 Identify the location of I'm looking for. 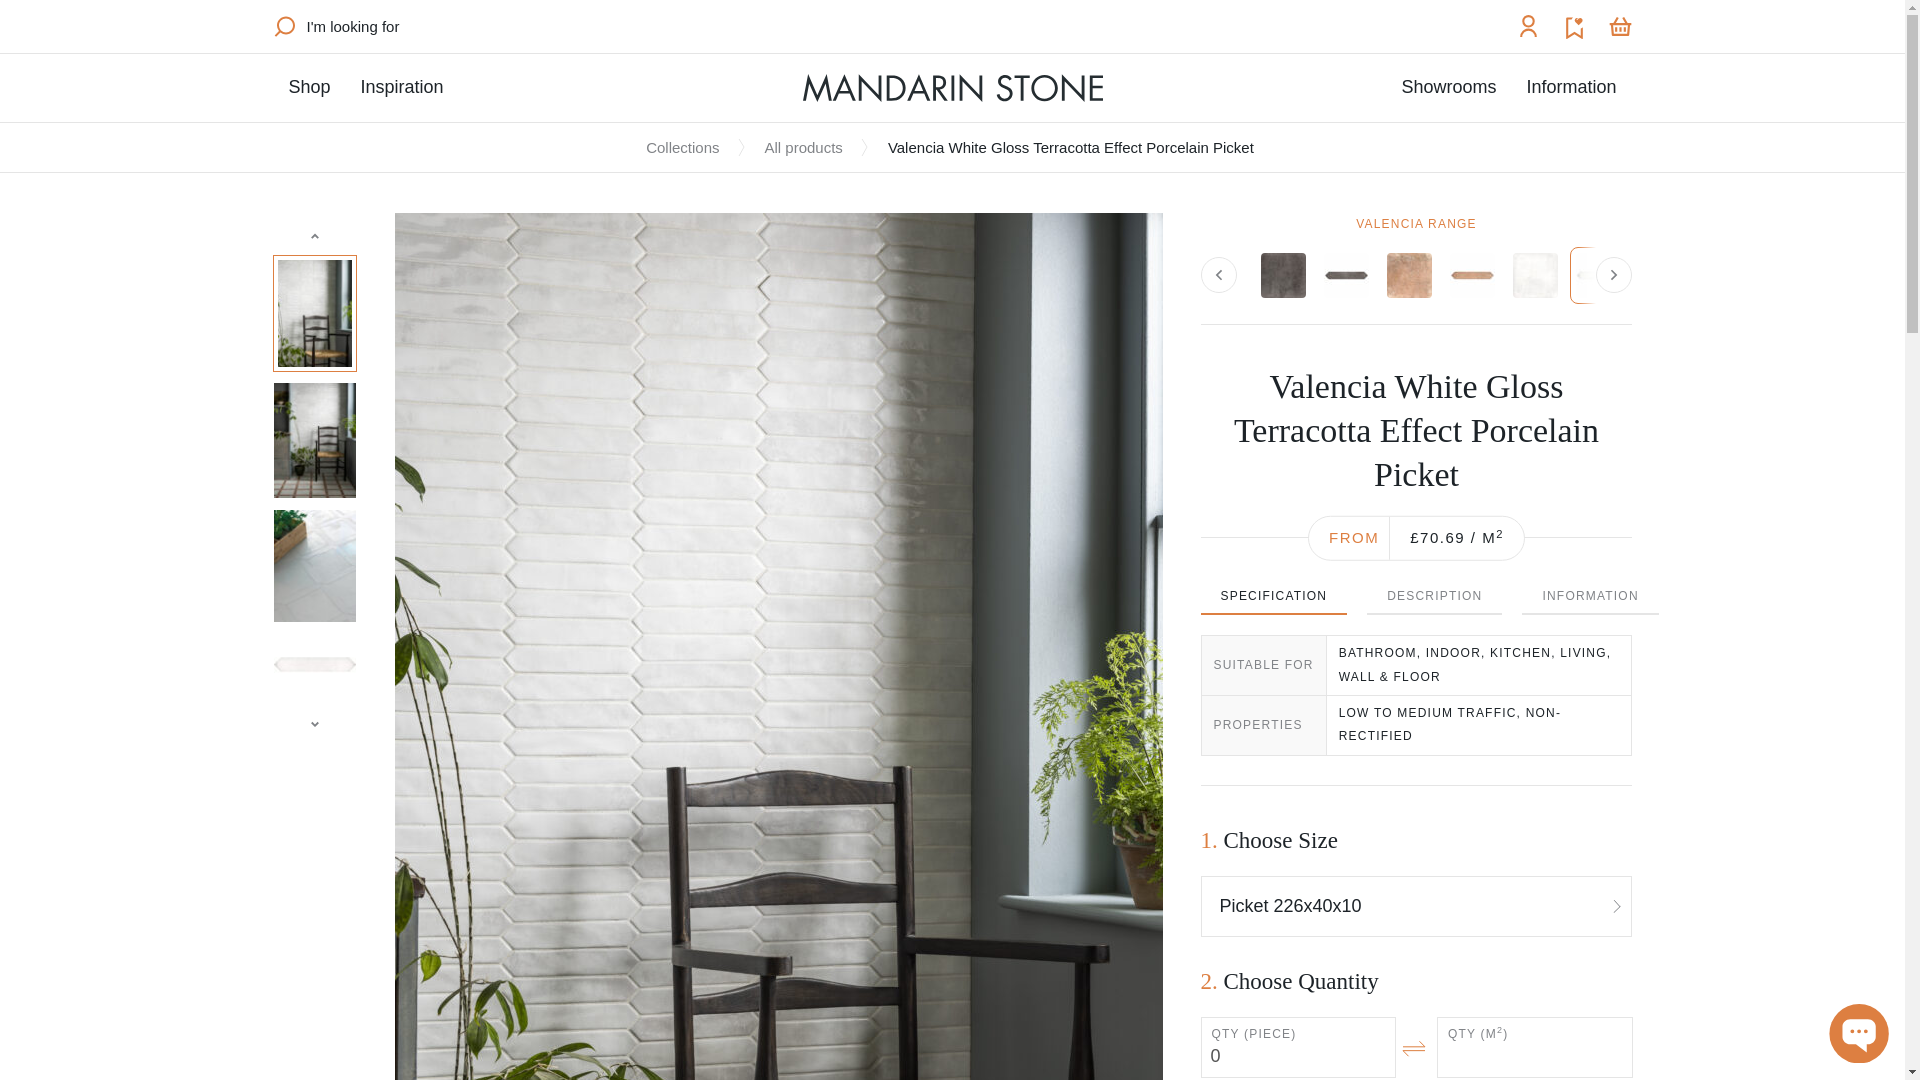
(336, 26).